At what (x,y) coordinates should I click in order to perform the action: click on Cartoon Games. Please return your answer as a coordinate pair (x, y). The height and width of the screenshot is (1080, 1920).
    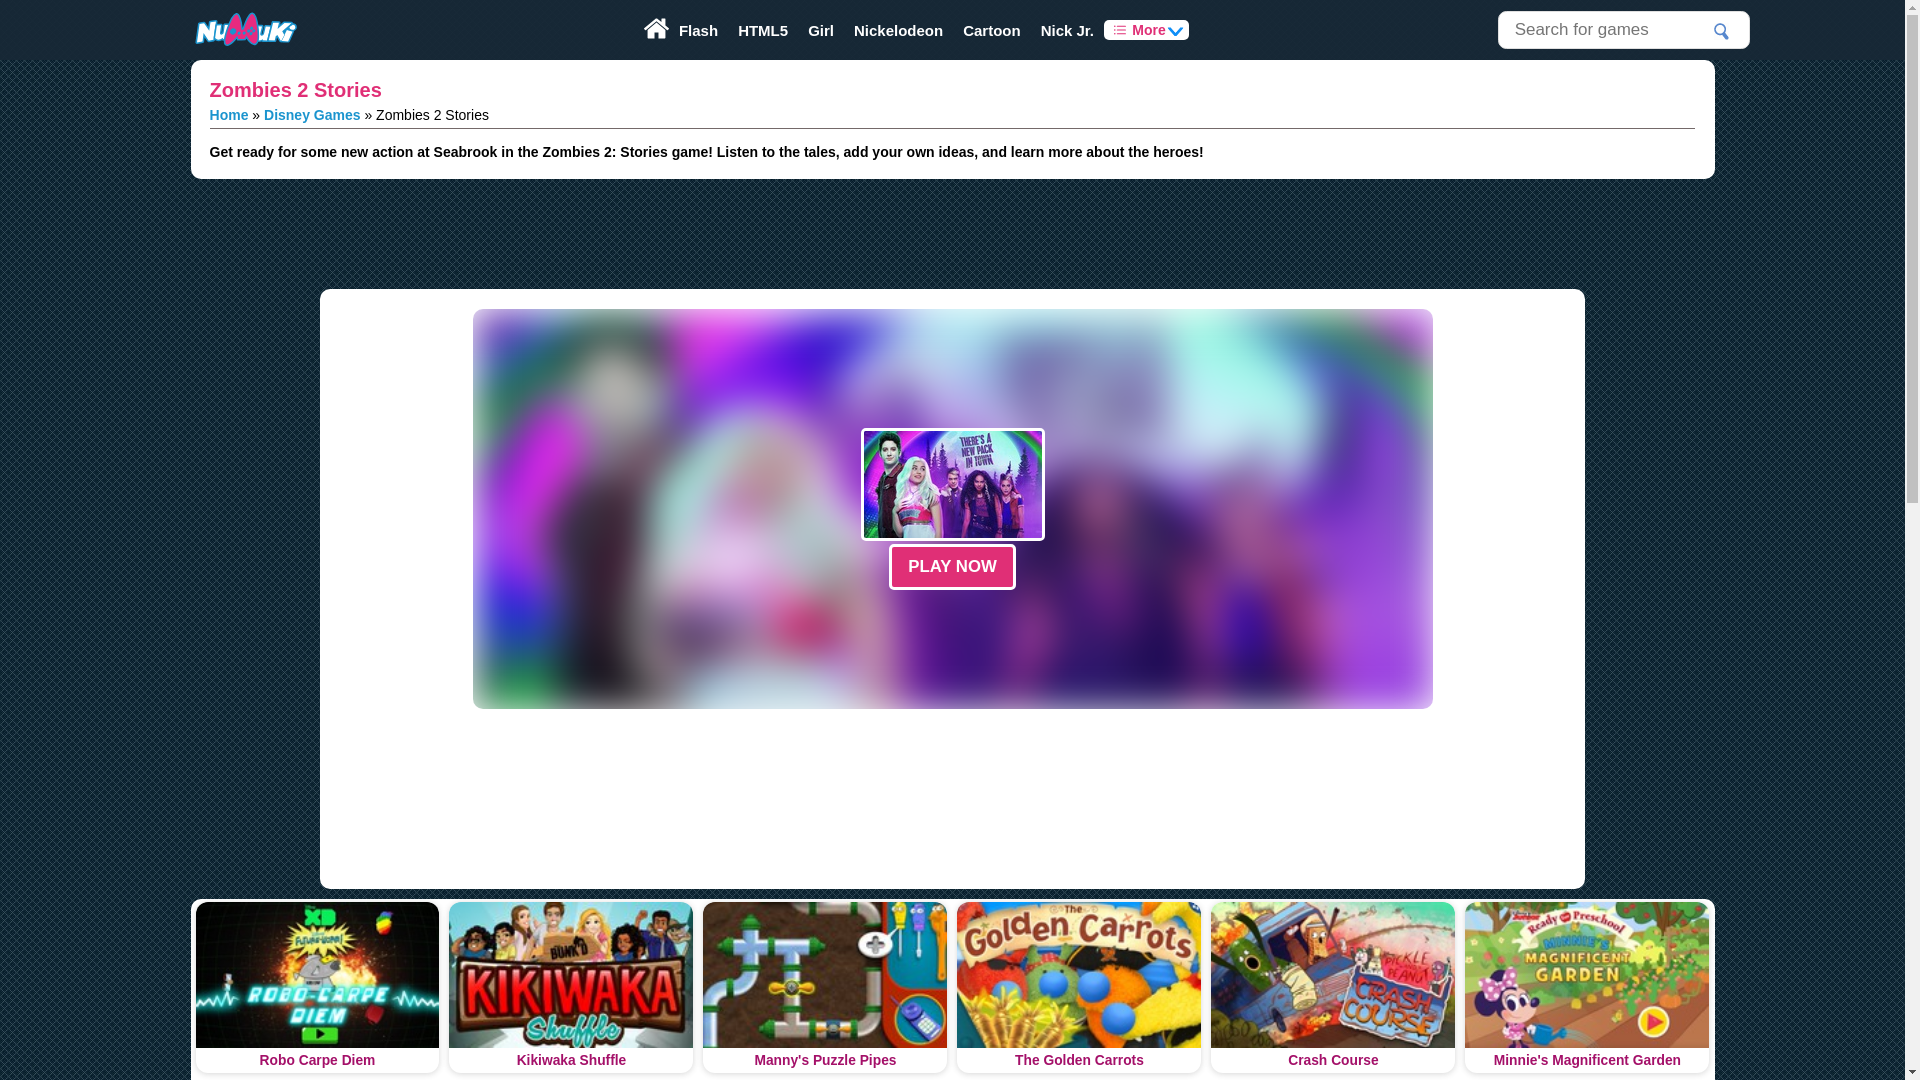
    Looking at the image, I should click on (992, 30).